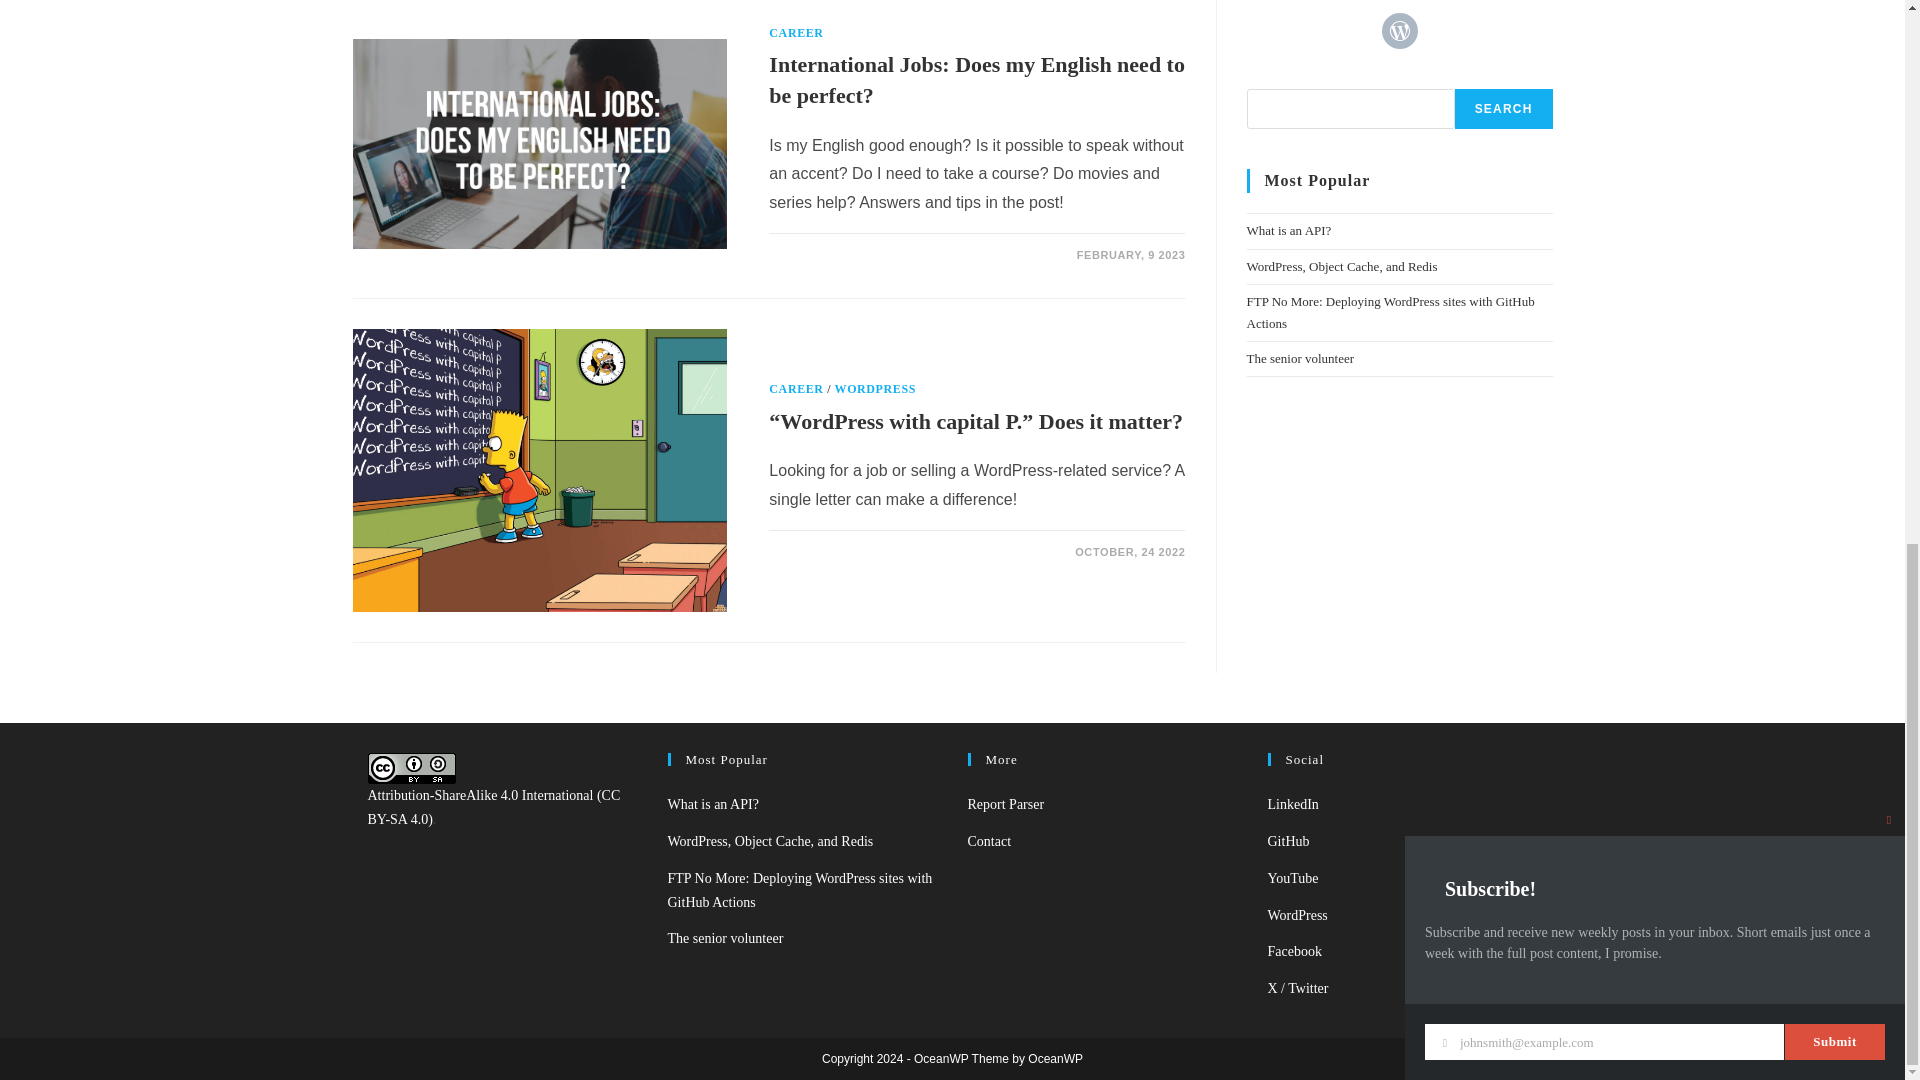  I want to click on WORDPRESS, so click(875, 389).